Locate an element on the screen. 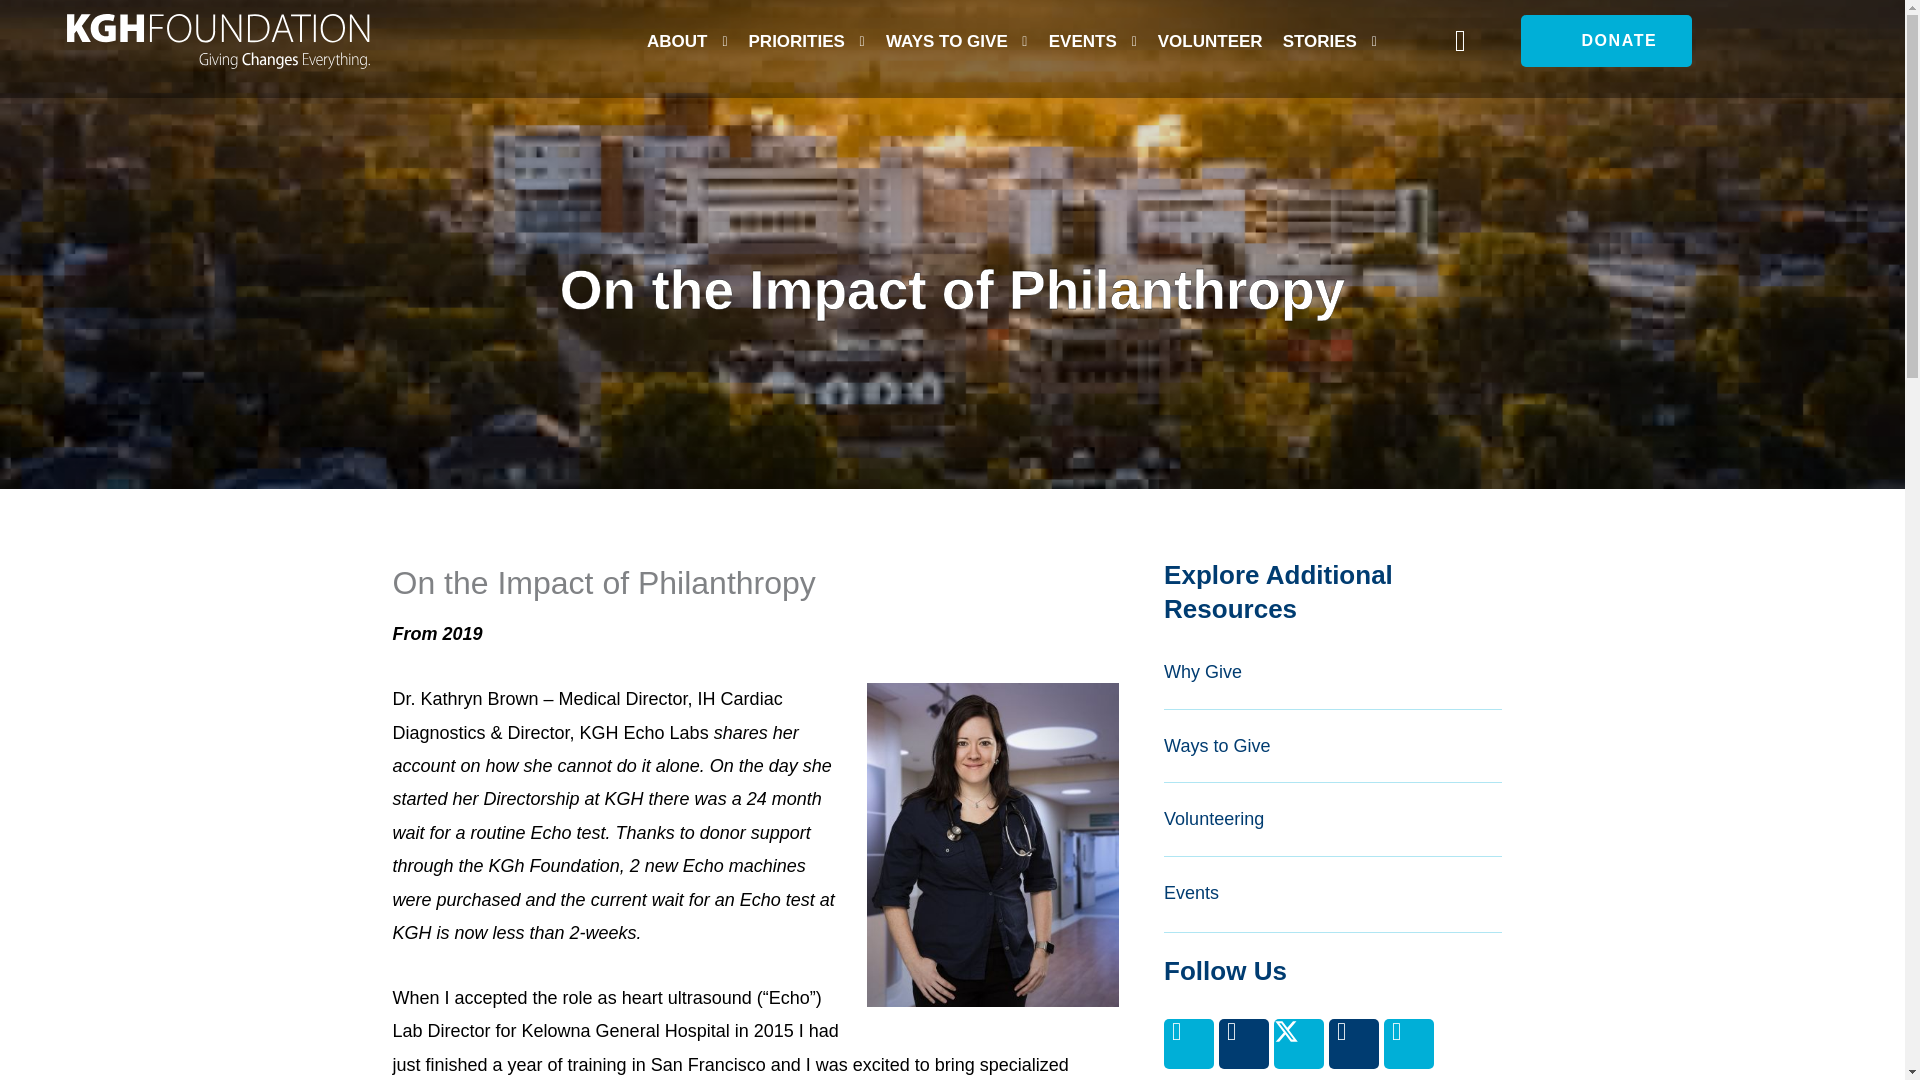 The height and width of the screenshot is (1080, 1920). VOLUNTEER is located at coordinates (1206, 42).